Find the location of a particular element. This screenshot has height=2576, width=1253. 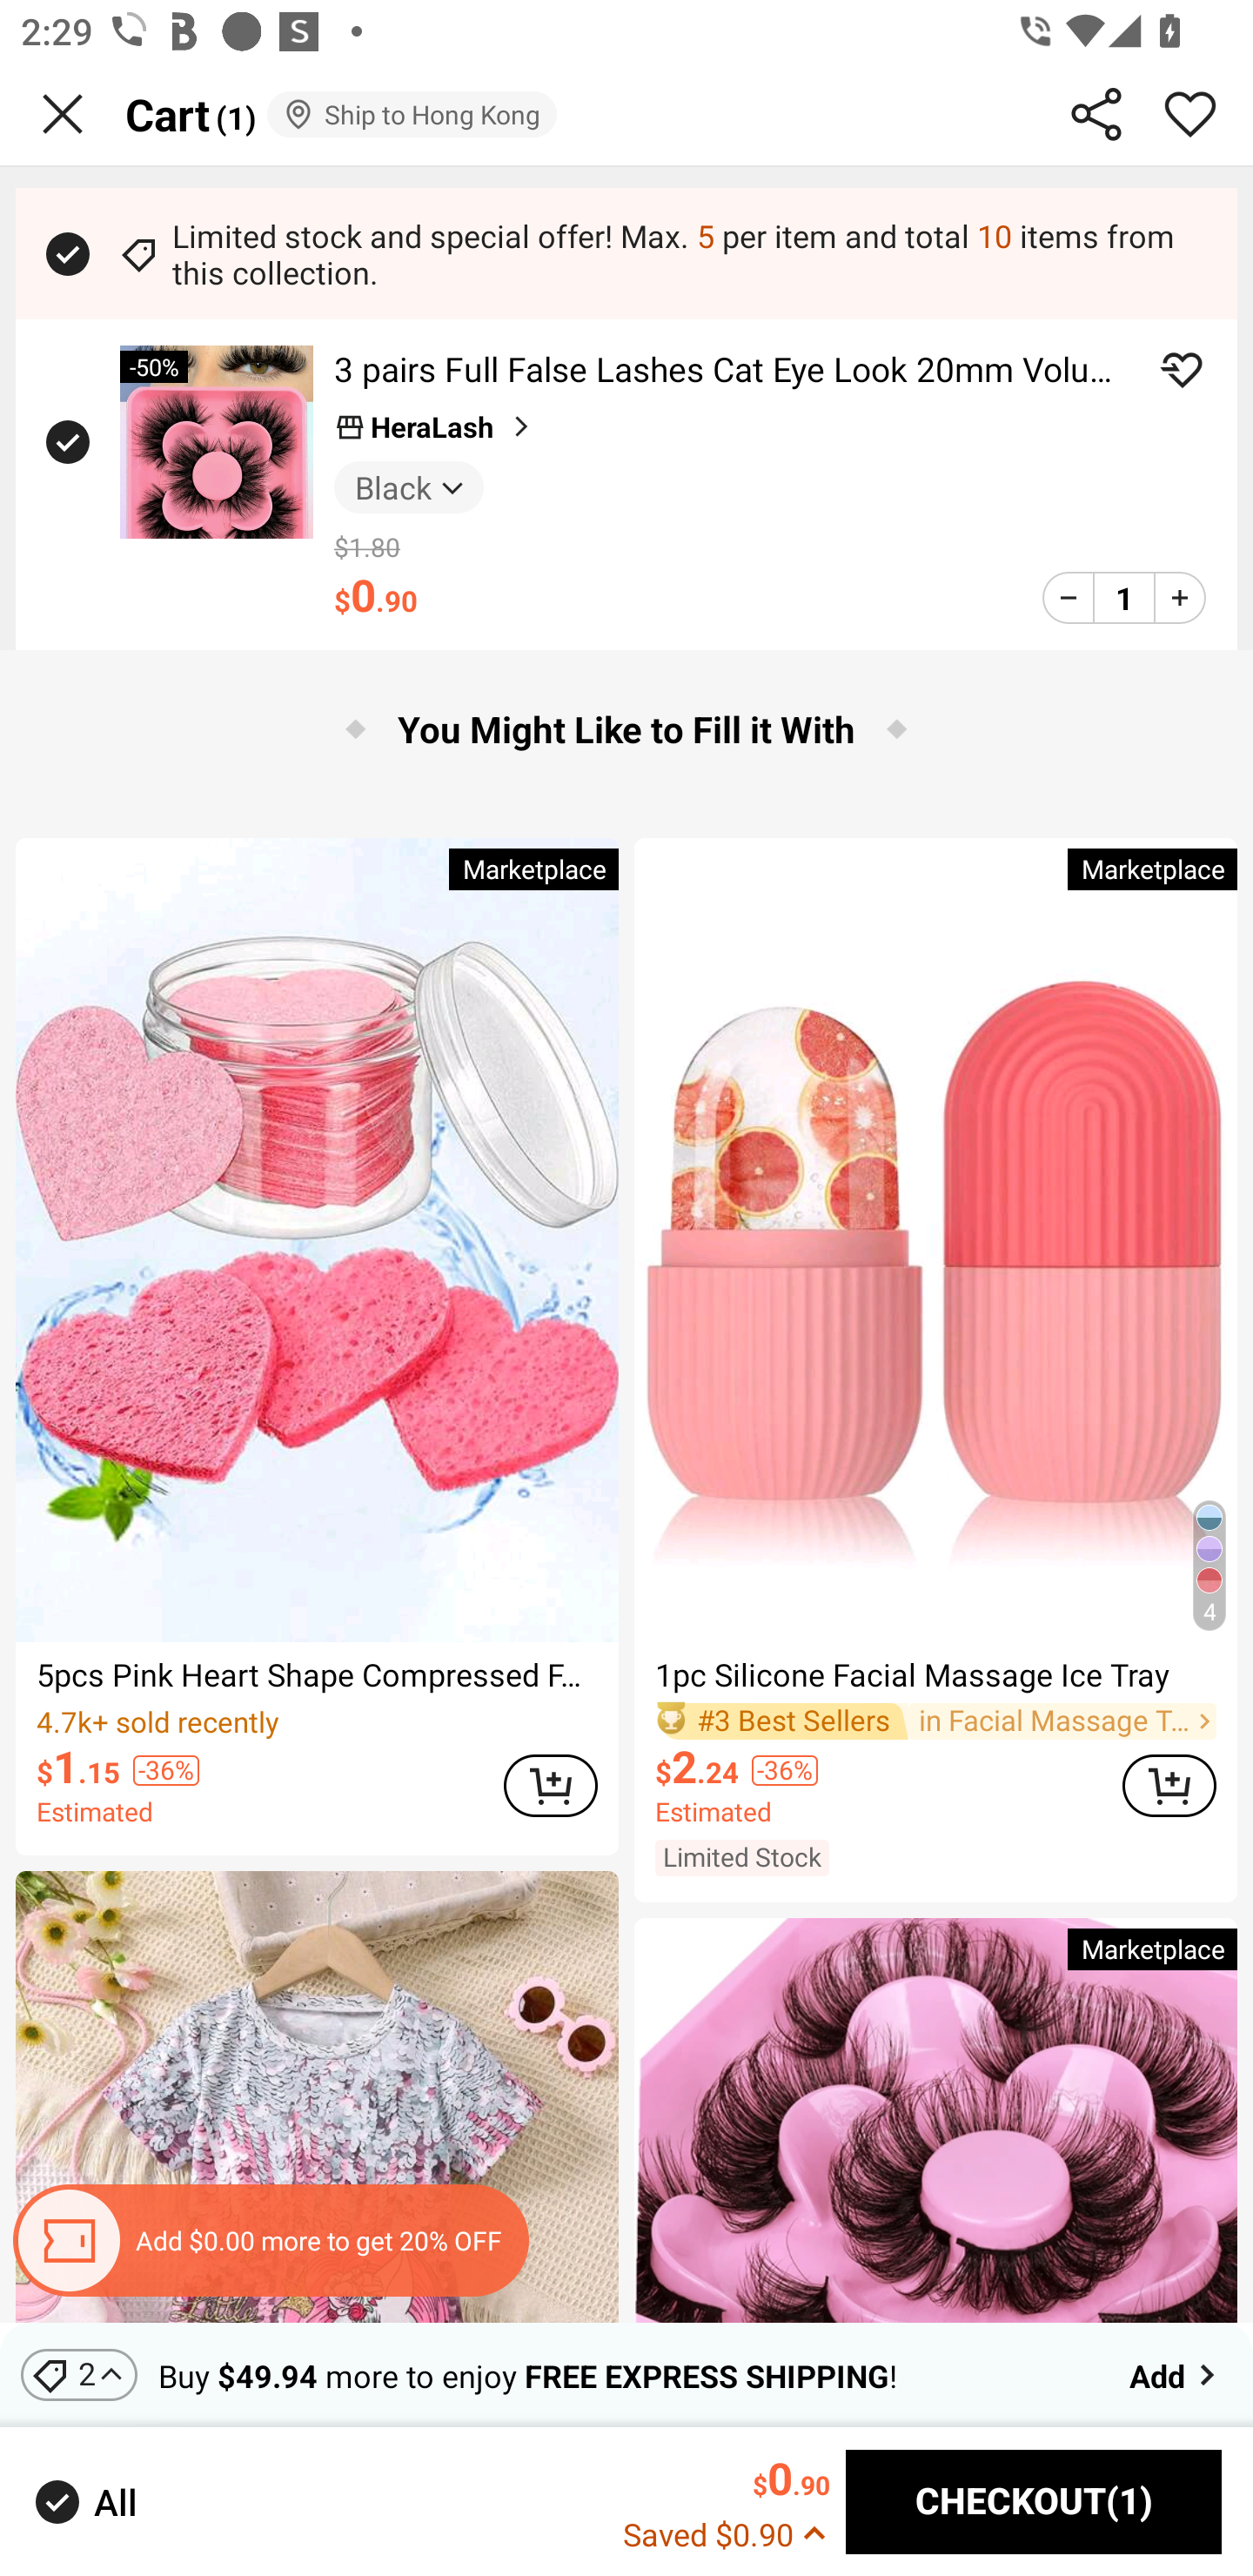

1 edit product quantity is located at coordinates (1123, 597).